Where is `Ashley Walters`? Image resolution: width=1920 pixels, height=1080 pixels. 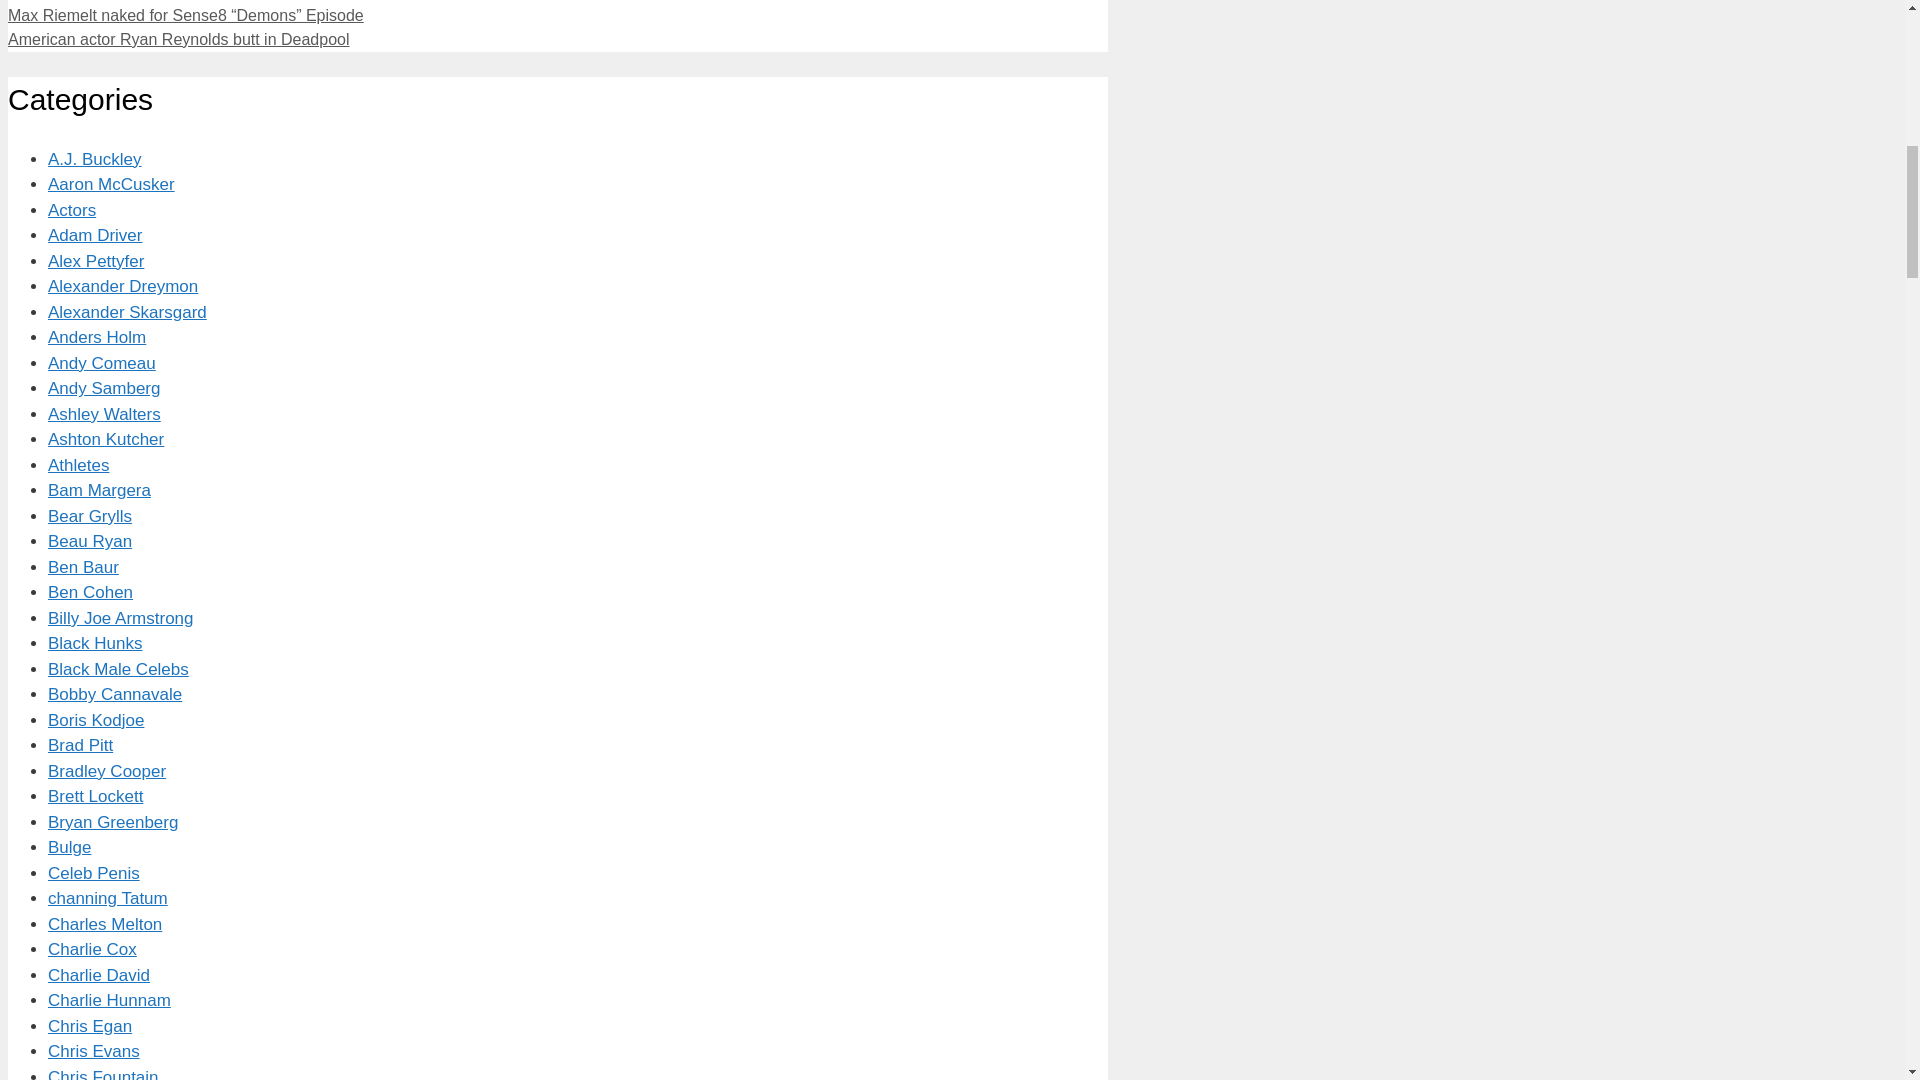
Ashley Walters is located at coordinates (104, 414).